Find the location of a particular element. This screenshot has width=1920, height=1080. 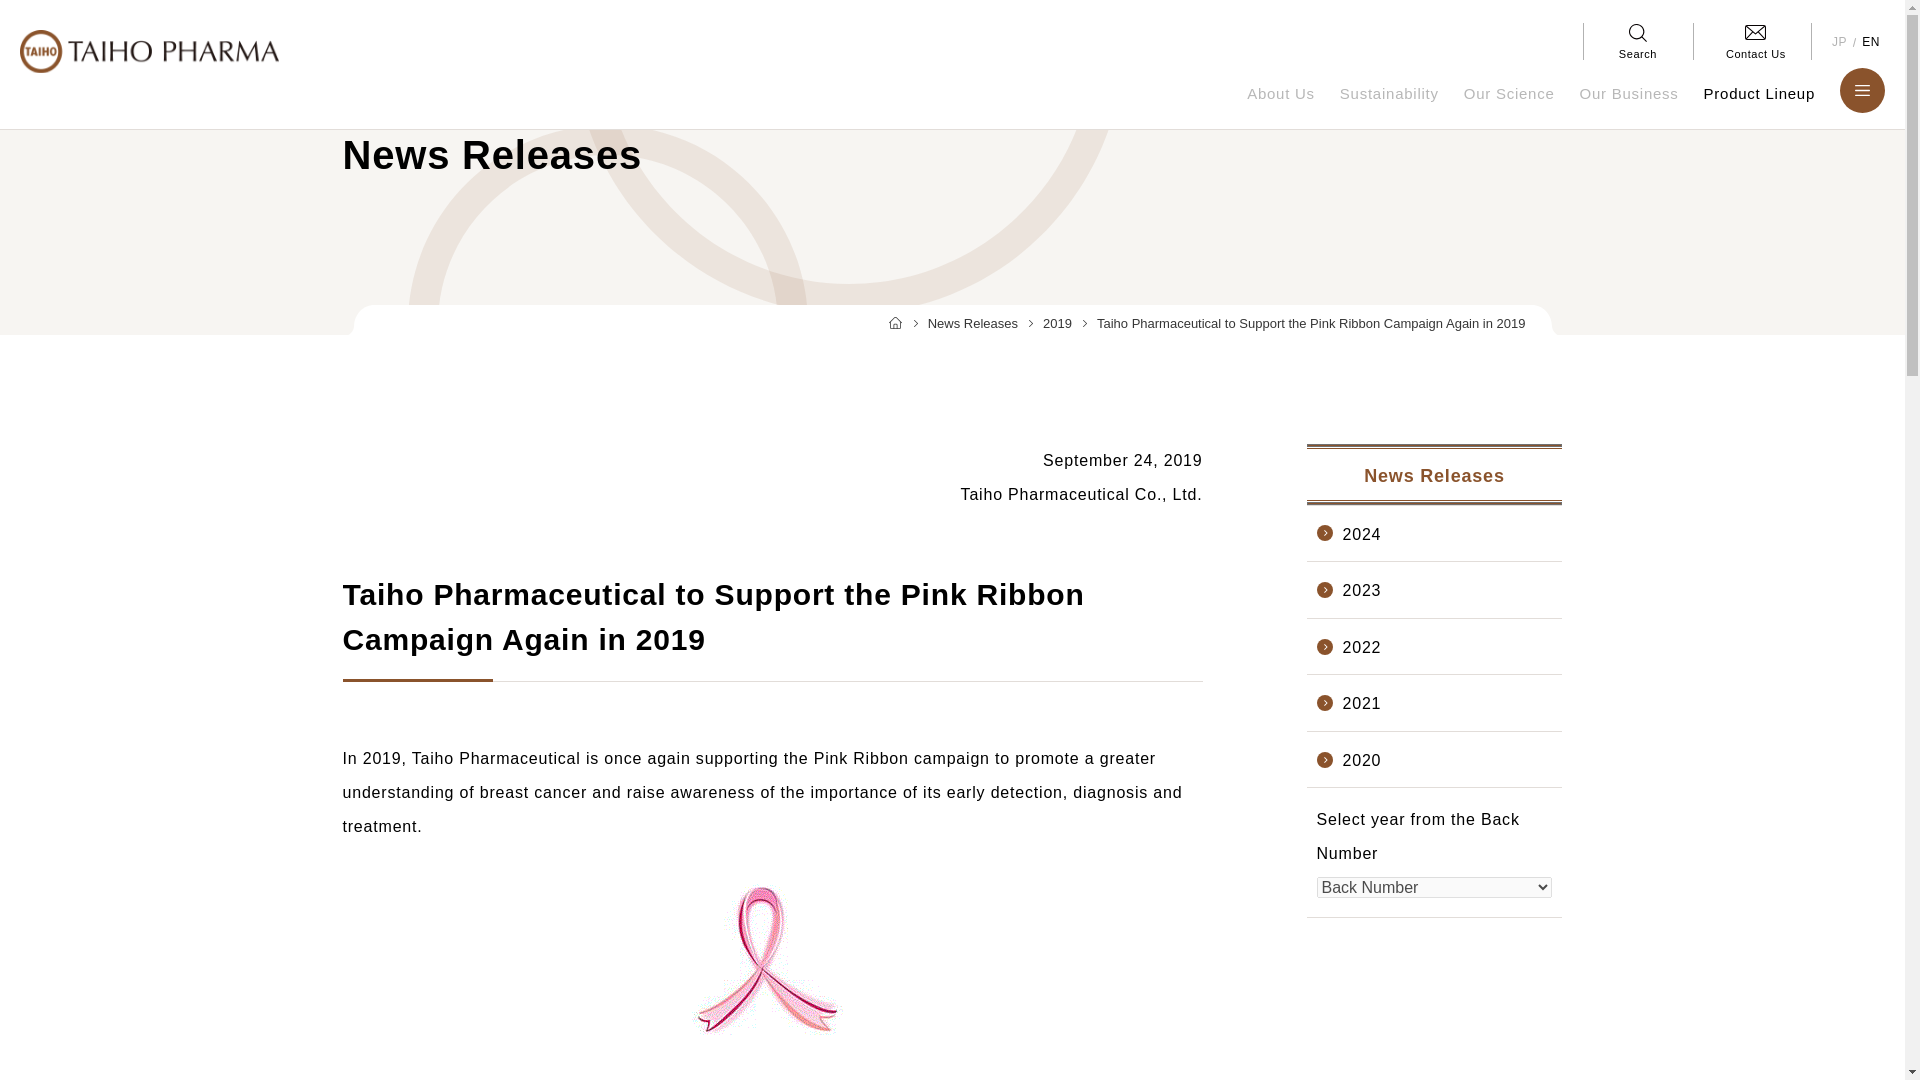

Contact Us is located at coordinates (1756, 41).